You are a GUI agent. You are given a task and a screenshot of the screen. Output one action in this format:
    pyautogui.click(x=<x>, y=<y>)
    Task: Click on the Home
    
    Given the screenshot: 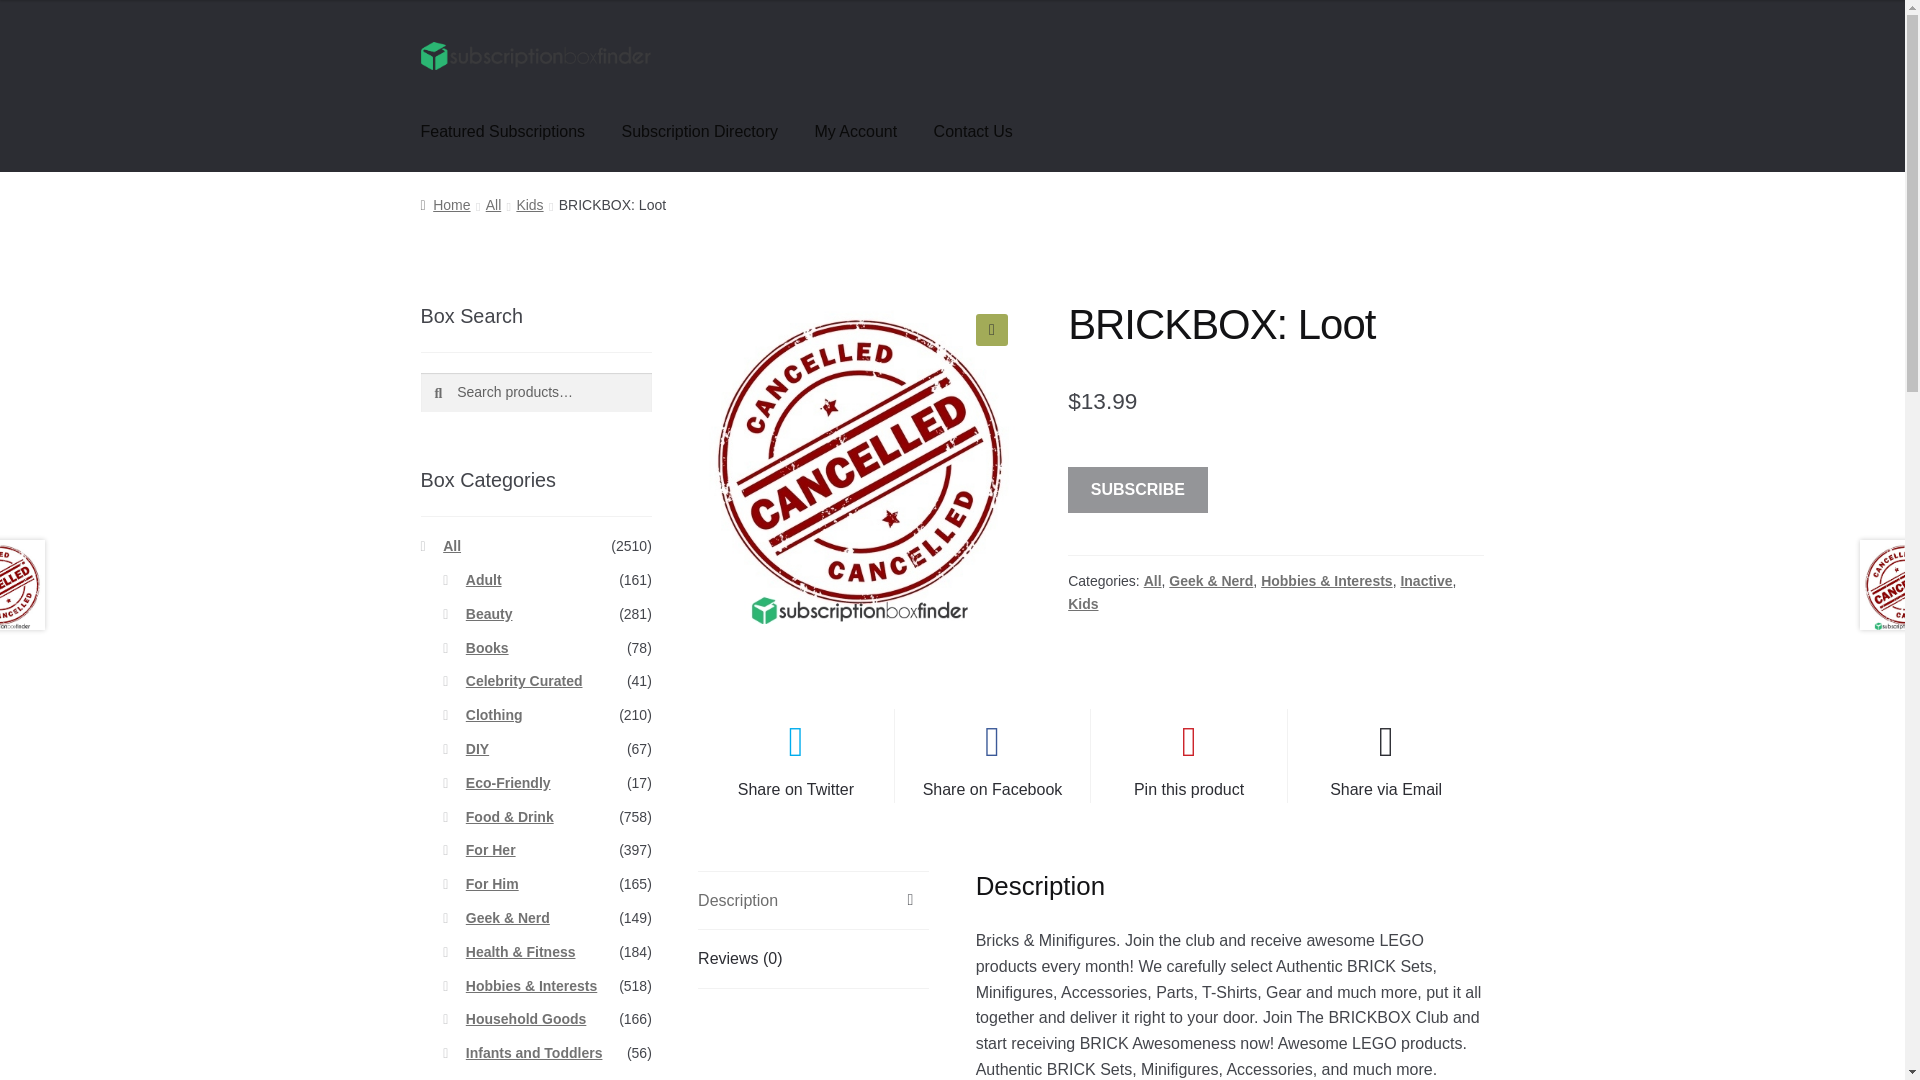 What is the action you would take?
    pyautogui.click(x=445, y=204)
    